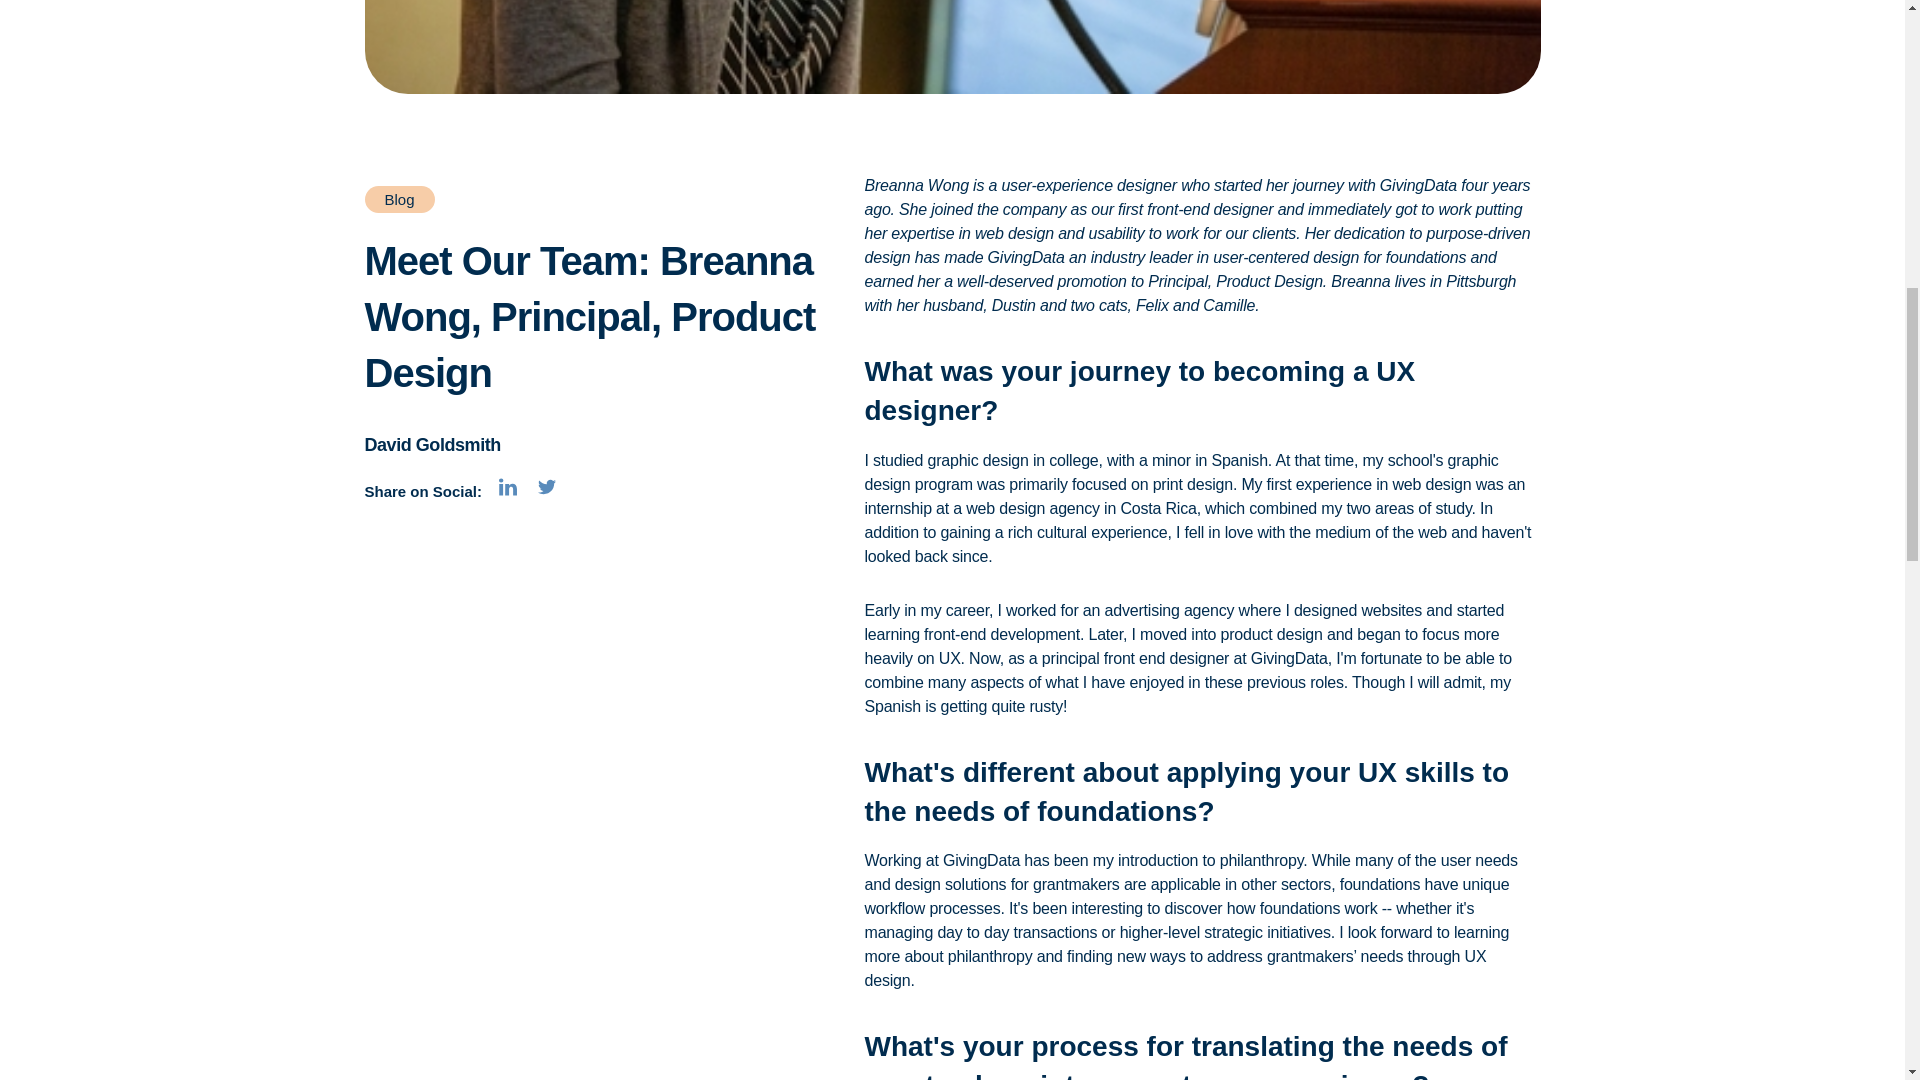  What do you see at coordinates (432, 444) in the screenshot?
I see `David Goldsmith` at bounding box center [432, 444].